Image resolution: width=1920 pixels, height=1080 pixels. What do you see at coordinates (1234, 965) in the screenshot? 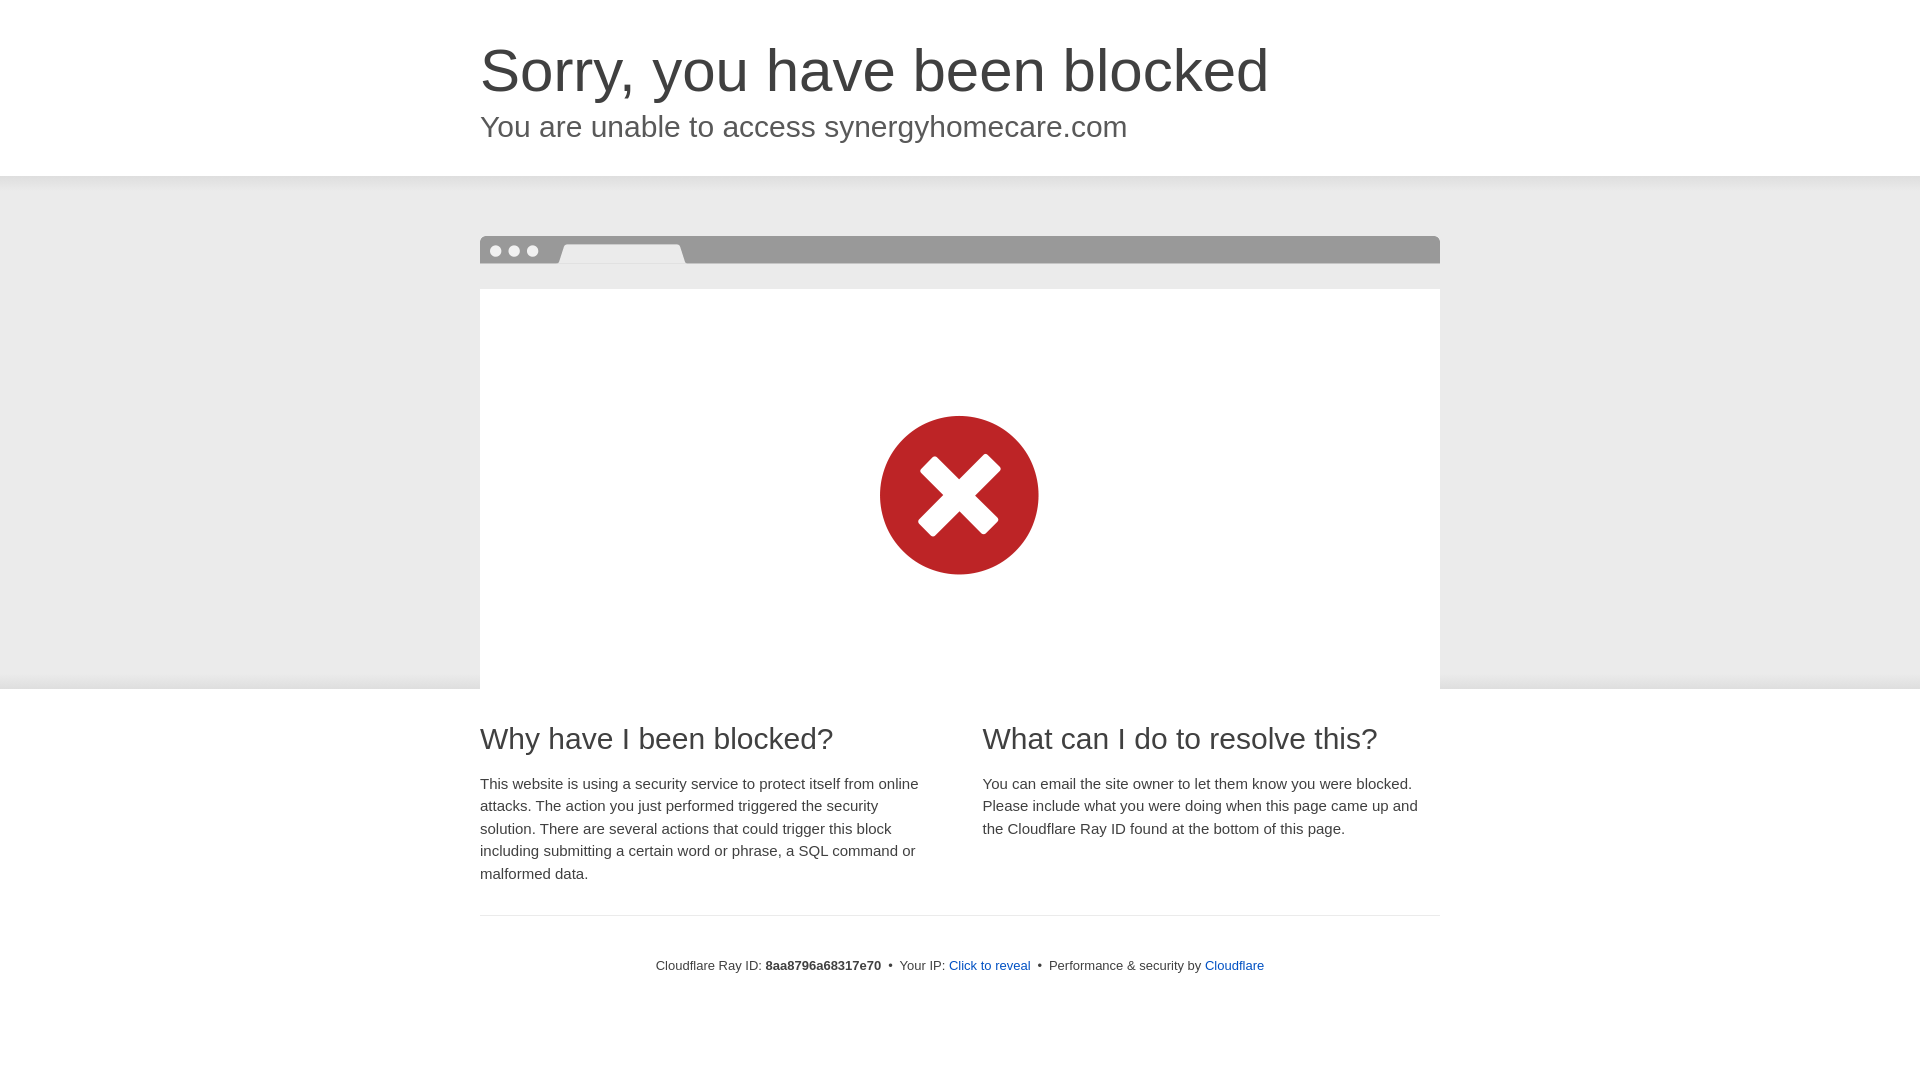
I see `Cloudflare` at bounding box center [1234, 965].